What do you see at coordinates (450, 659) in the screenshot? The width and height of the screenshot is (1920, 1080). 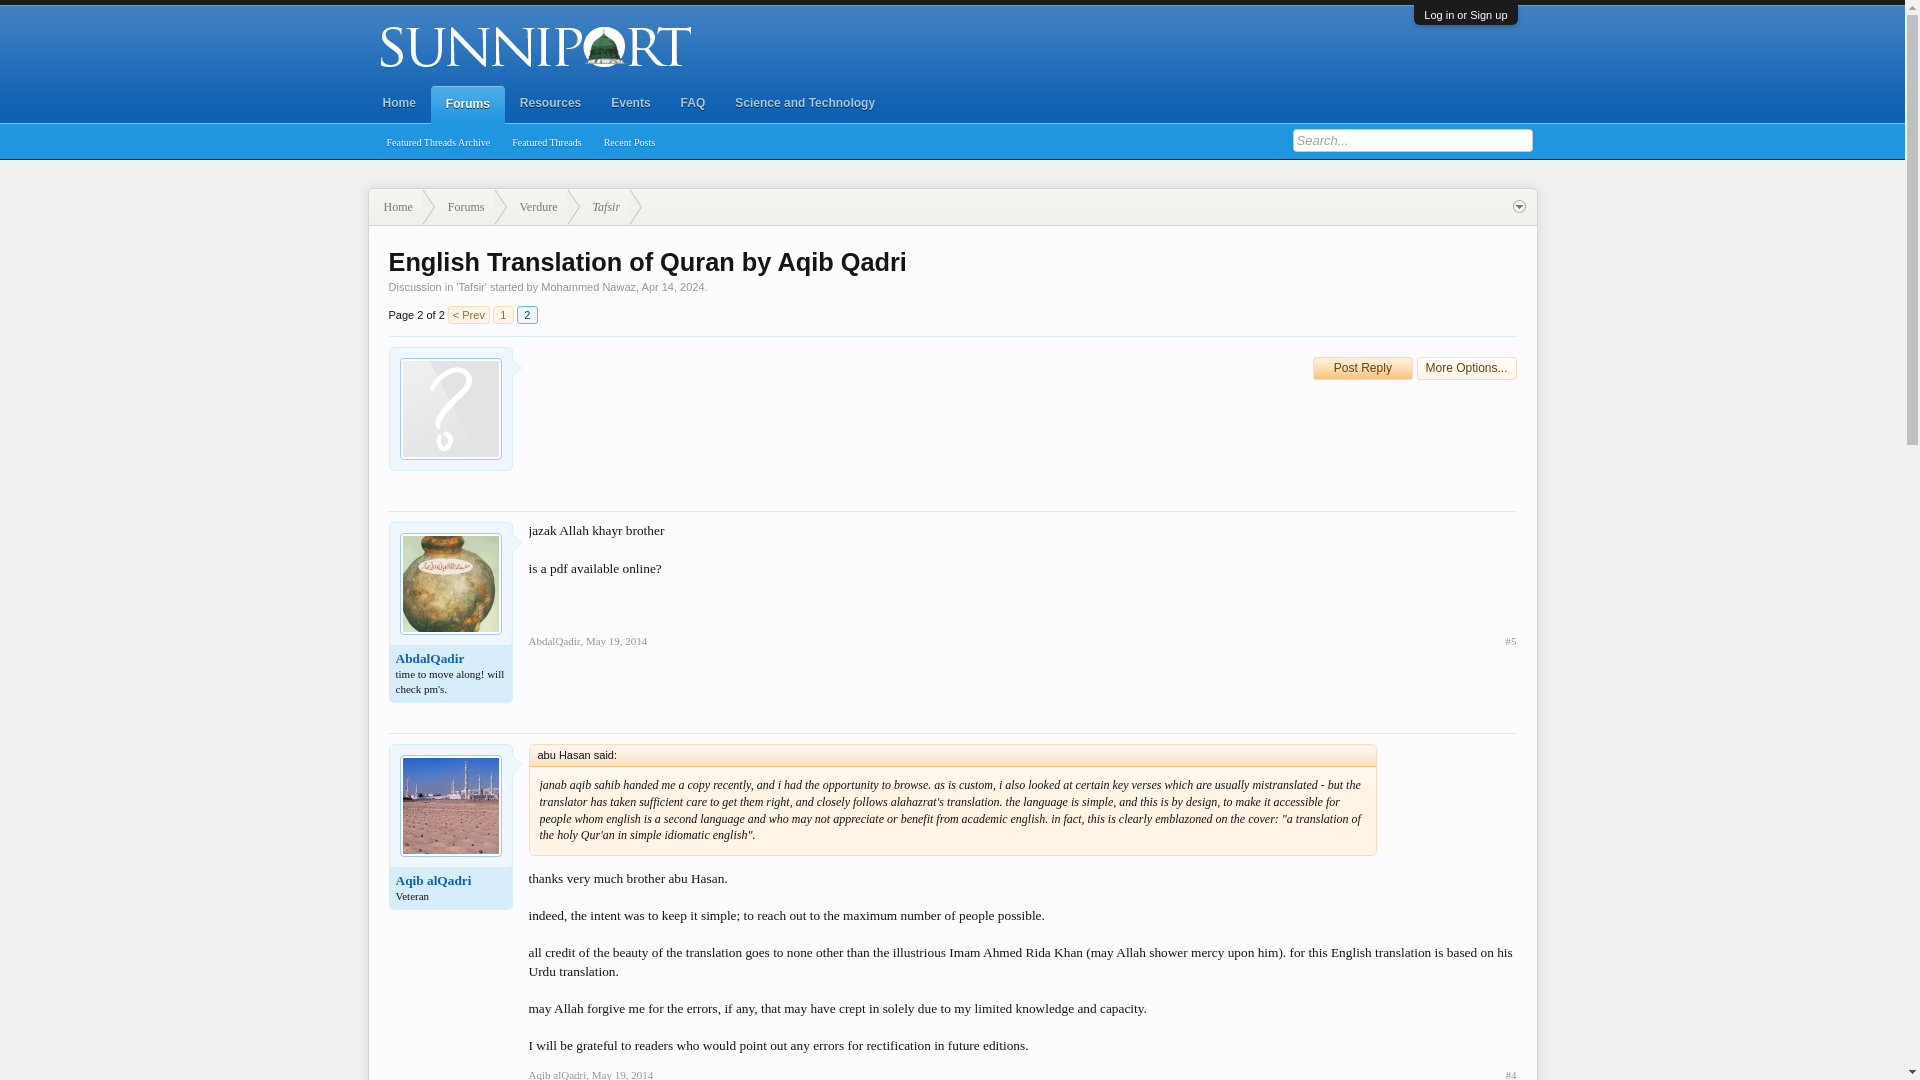 I see `AbdalQadir` at bounding box center [450, 659].